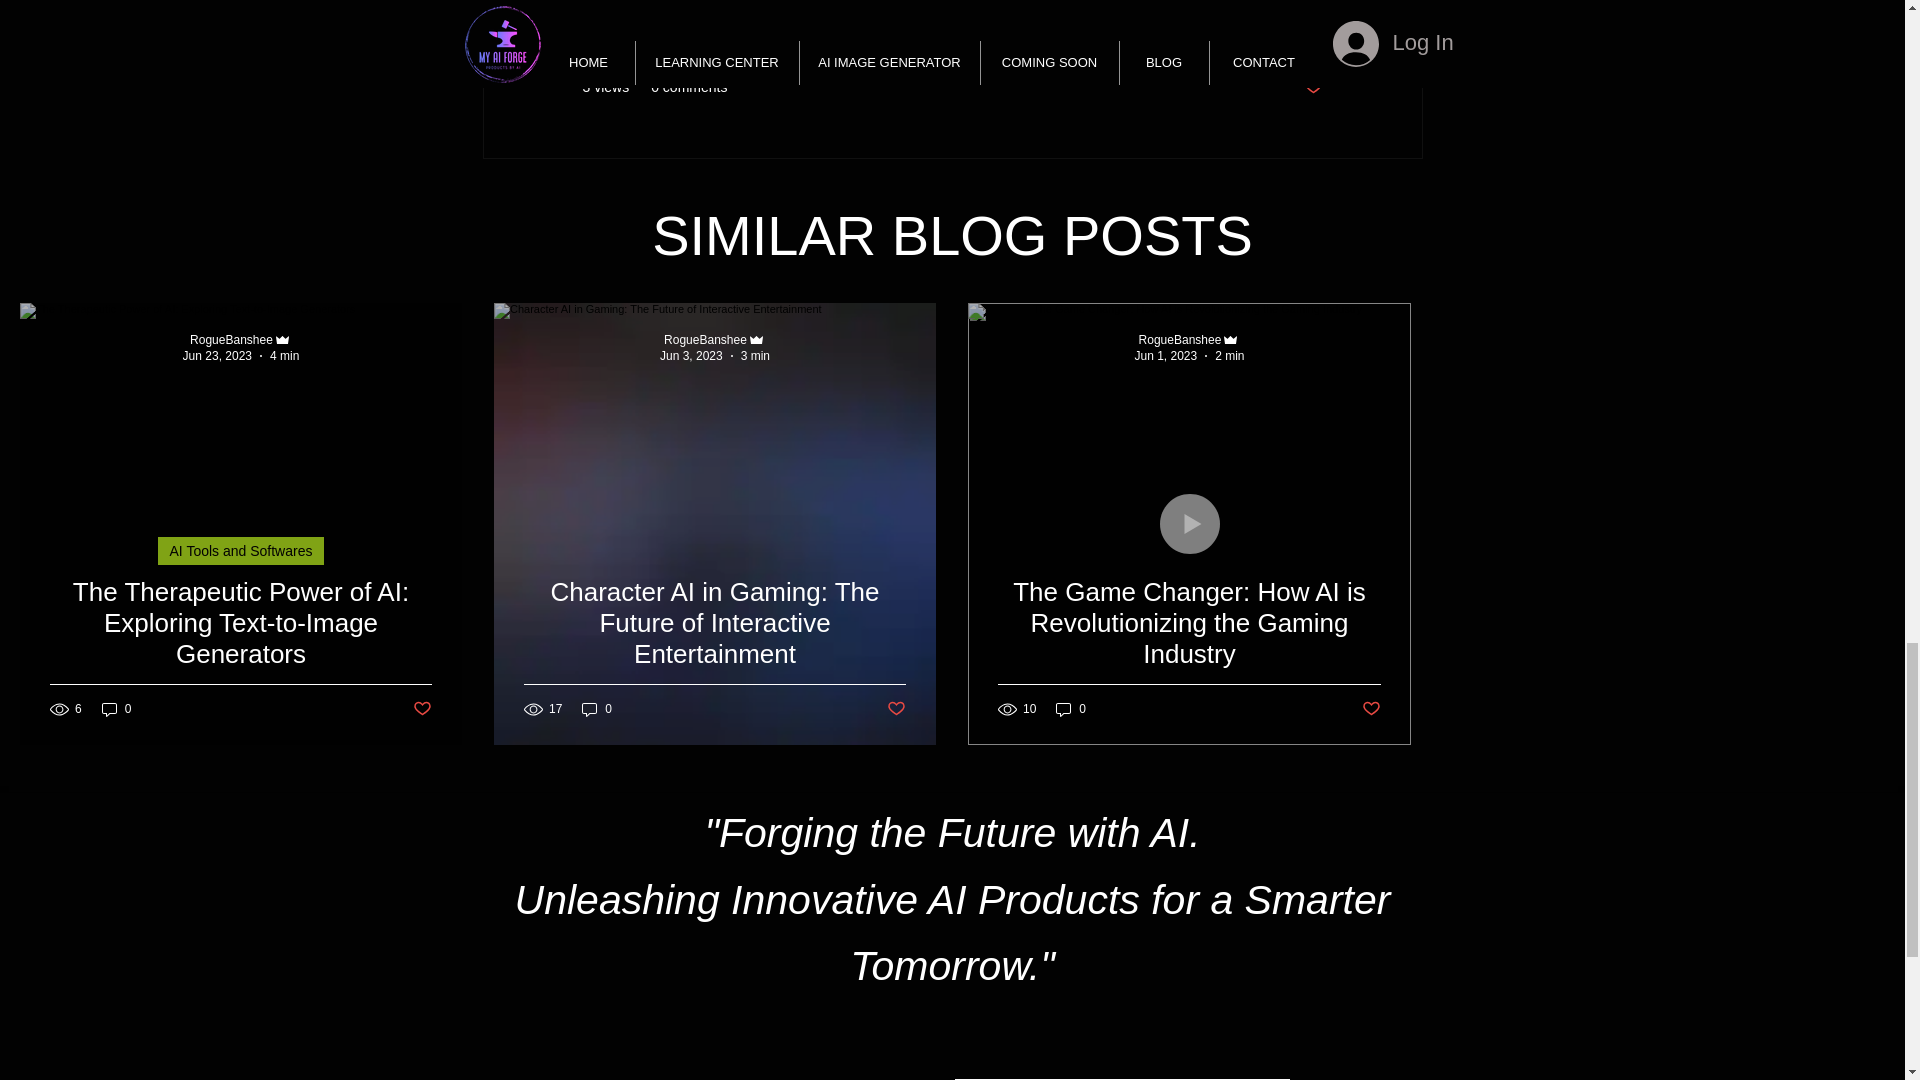 The image size is (1920, 1080). Describe the element at coordinates (1230, 355) in the screenshot. I see `2 min` at that location.